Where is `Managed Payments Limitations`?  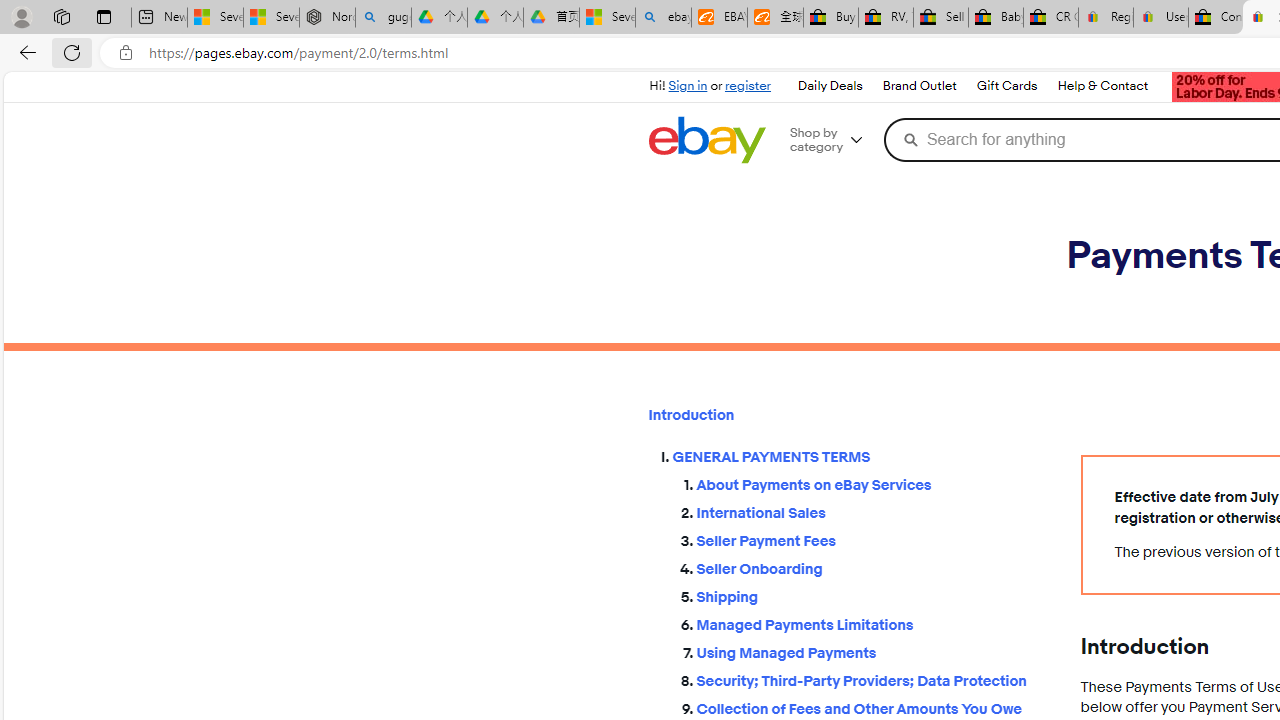
Managed Payments Limitations is located at coordinates (872, 624).